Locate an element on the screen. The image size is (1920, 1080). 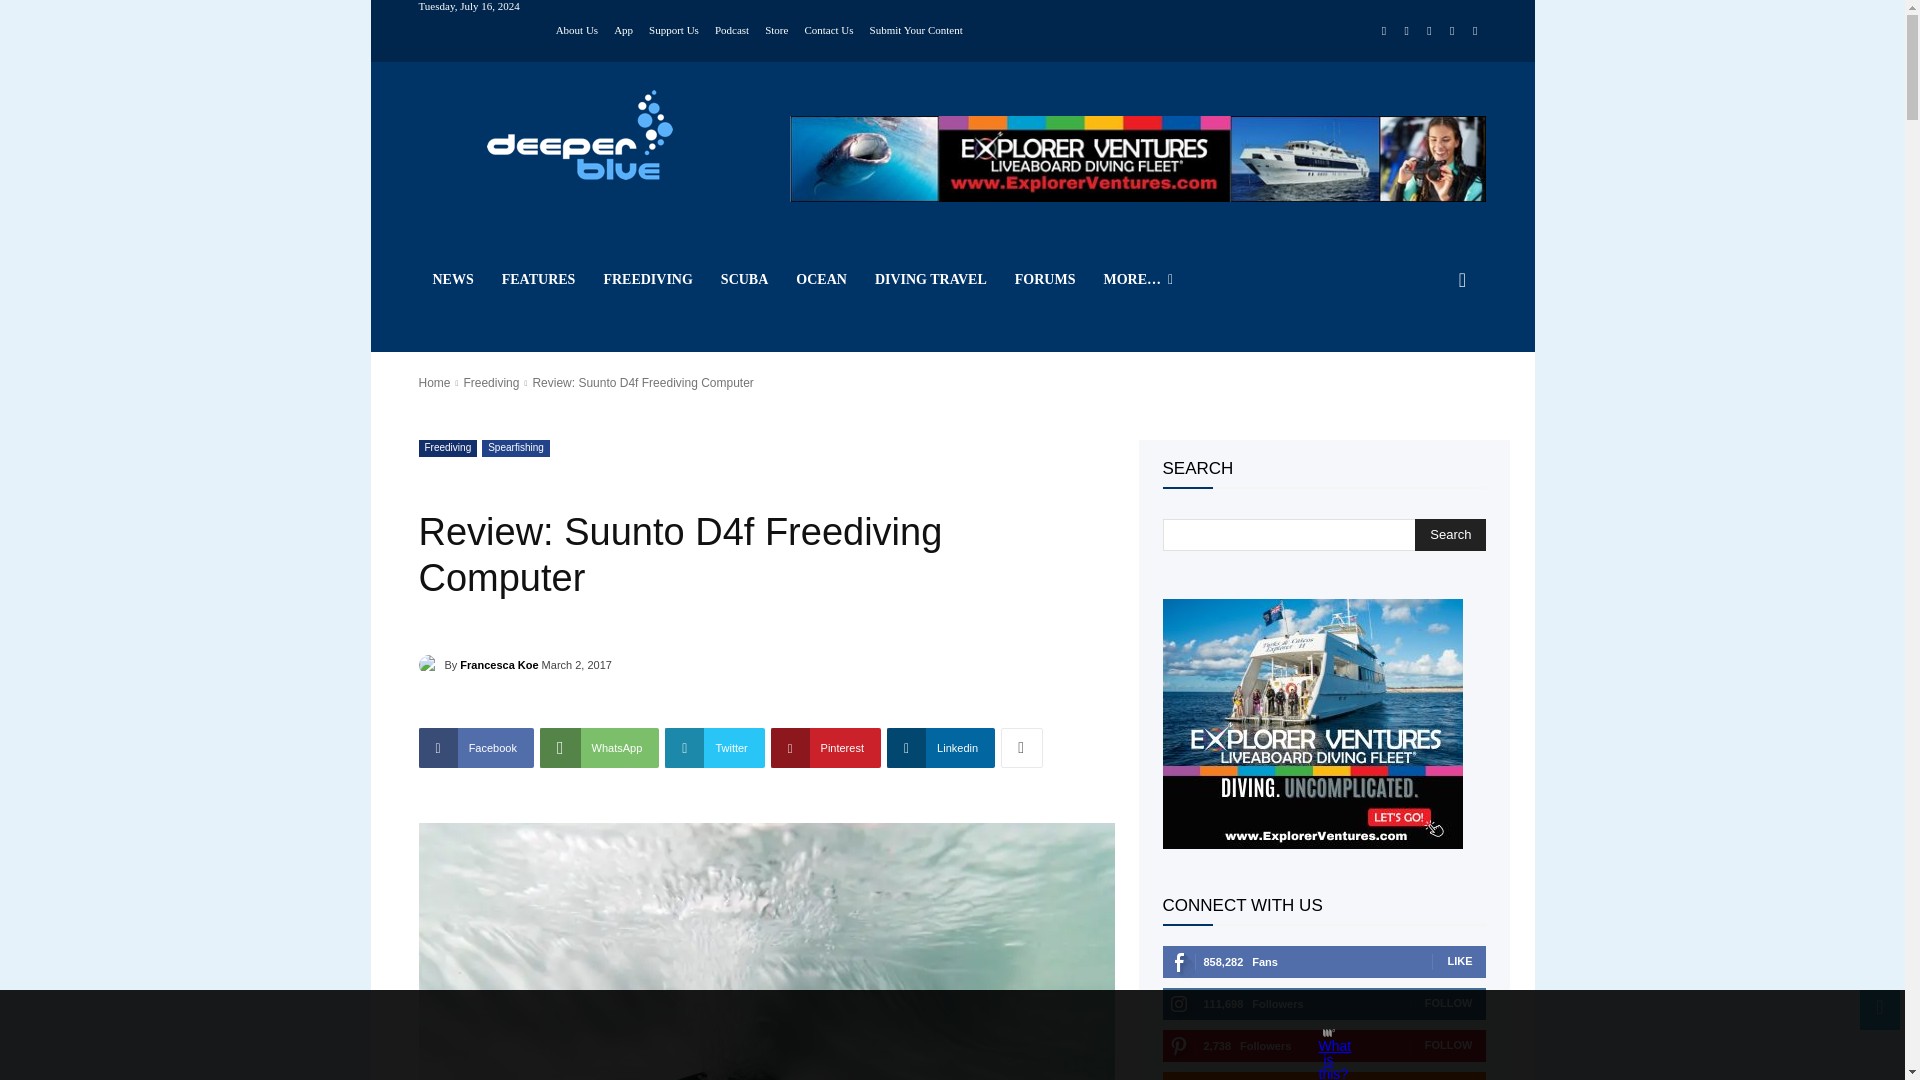
Youtube is located at coordinates (1474, 32).